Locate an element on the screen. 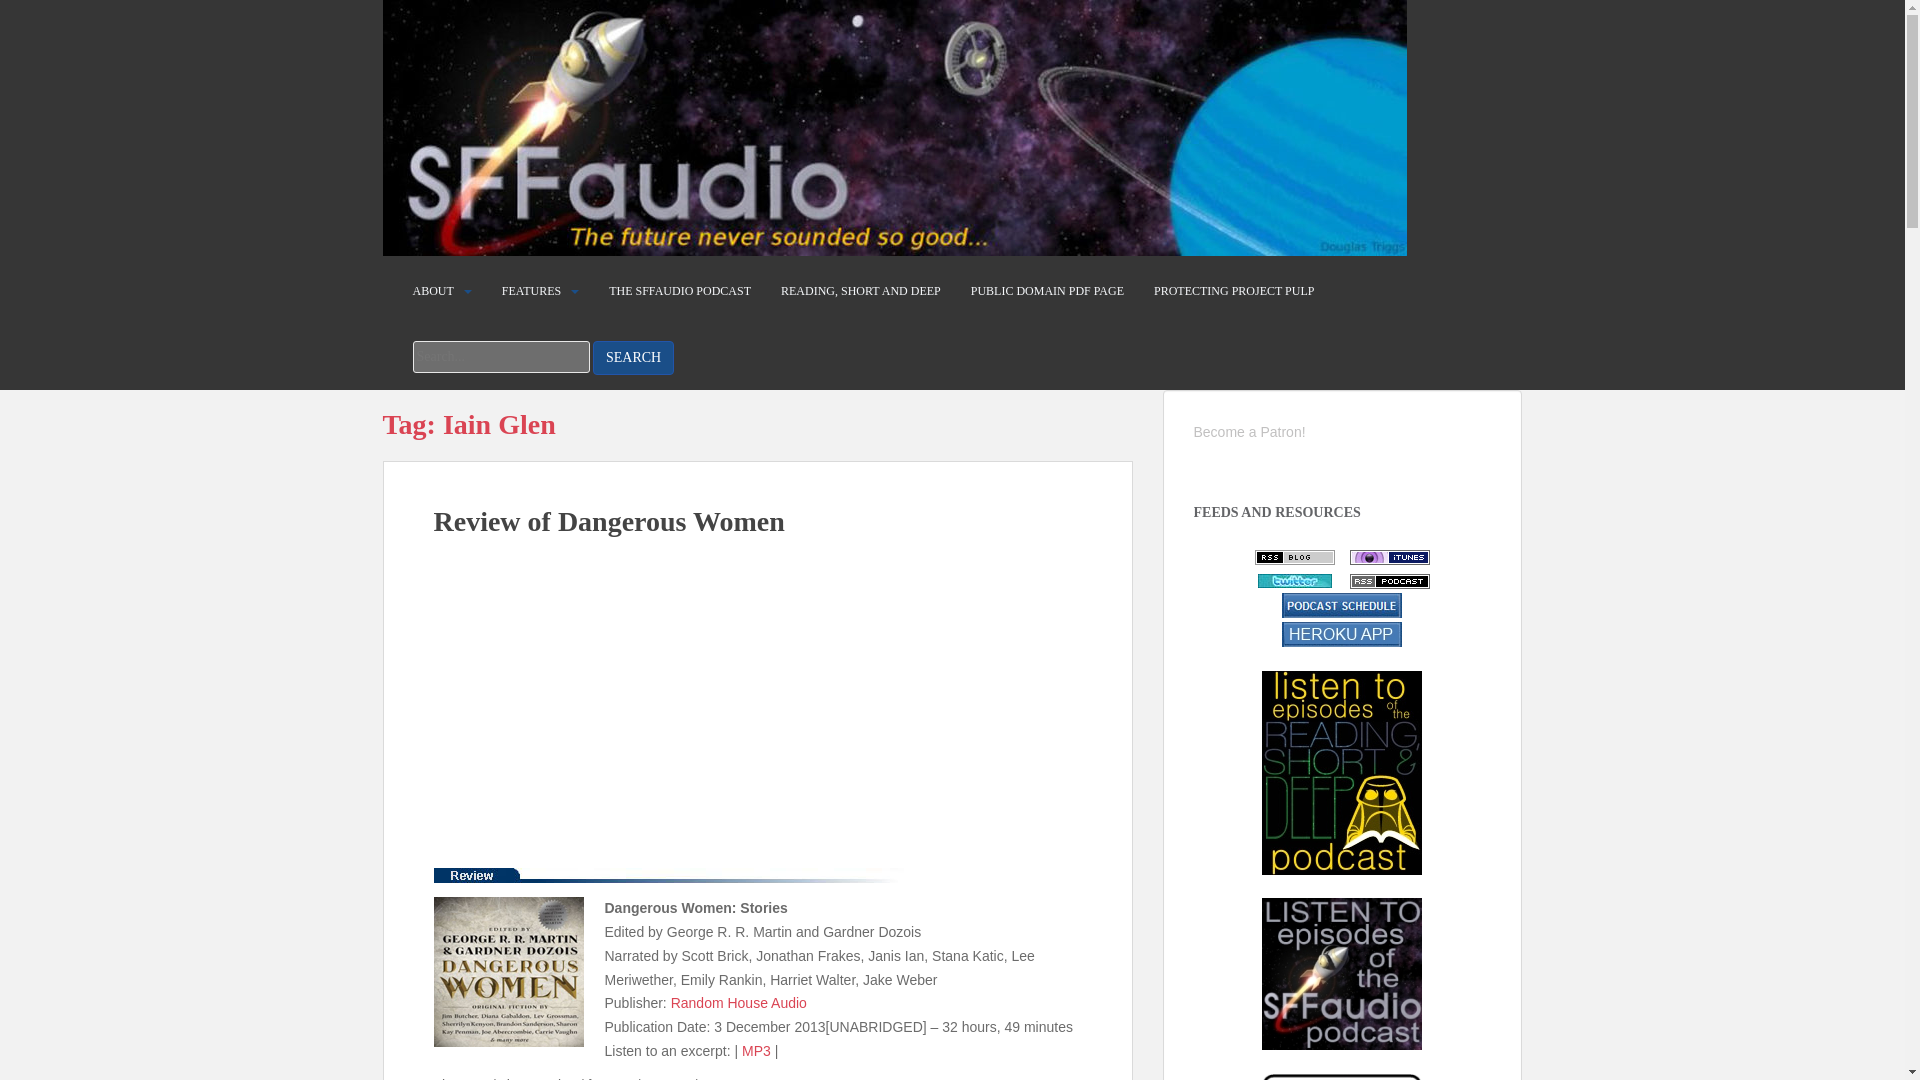 This screenshot has width=1920, height=1080. THE SFFAUDIO PODCAST is located at coordinates (679, 291).